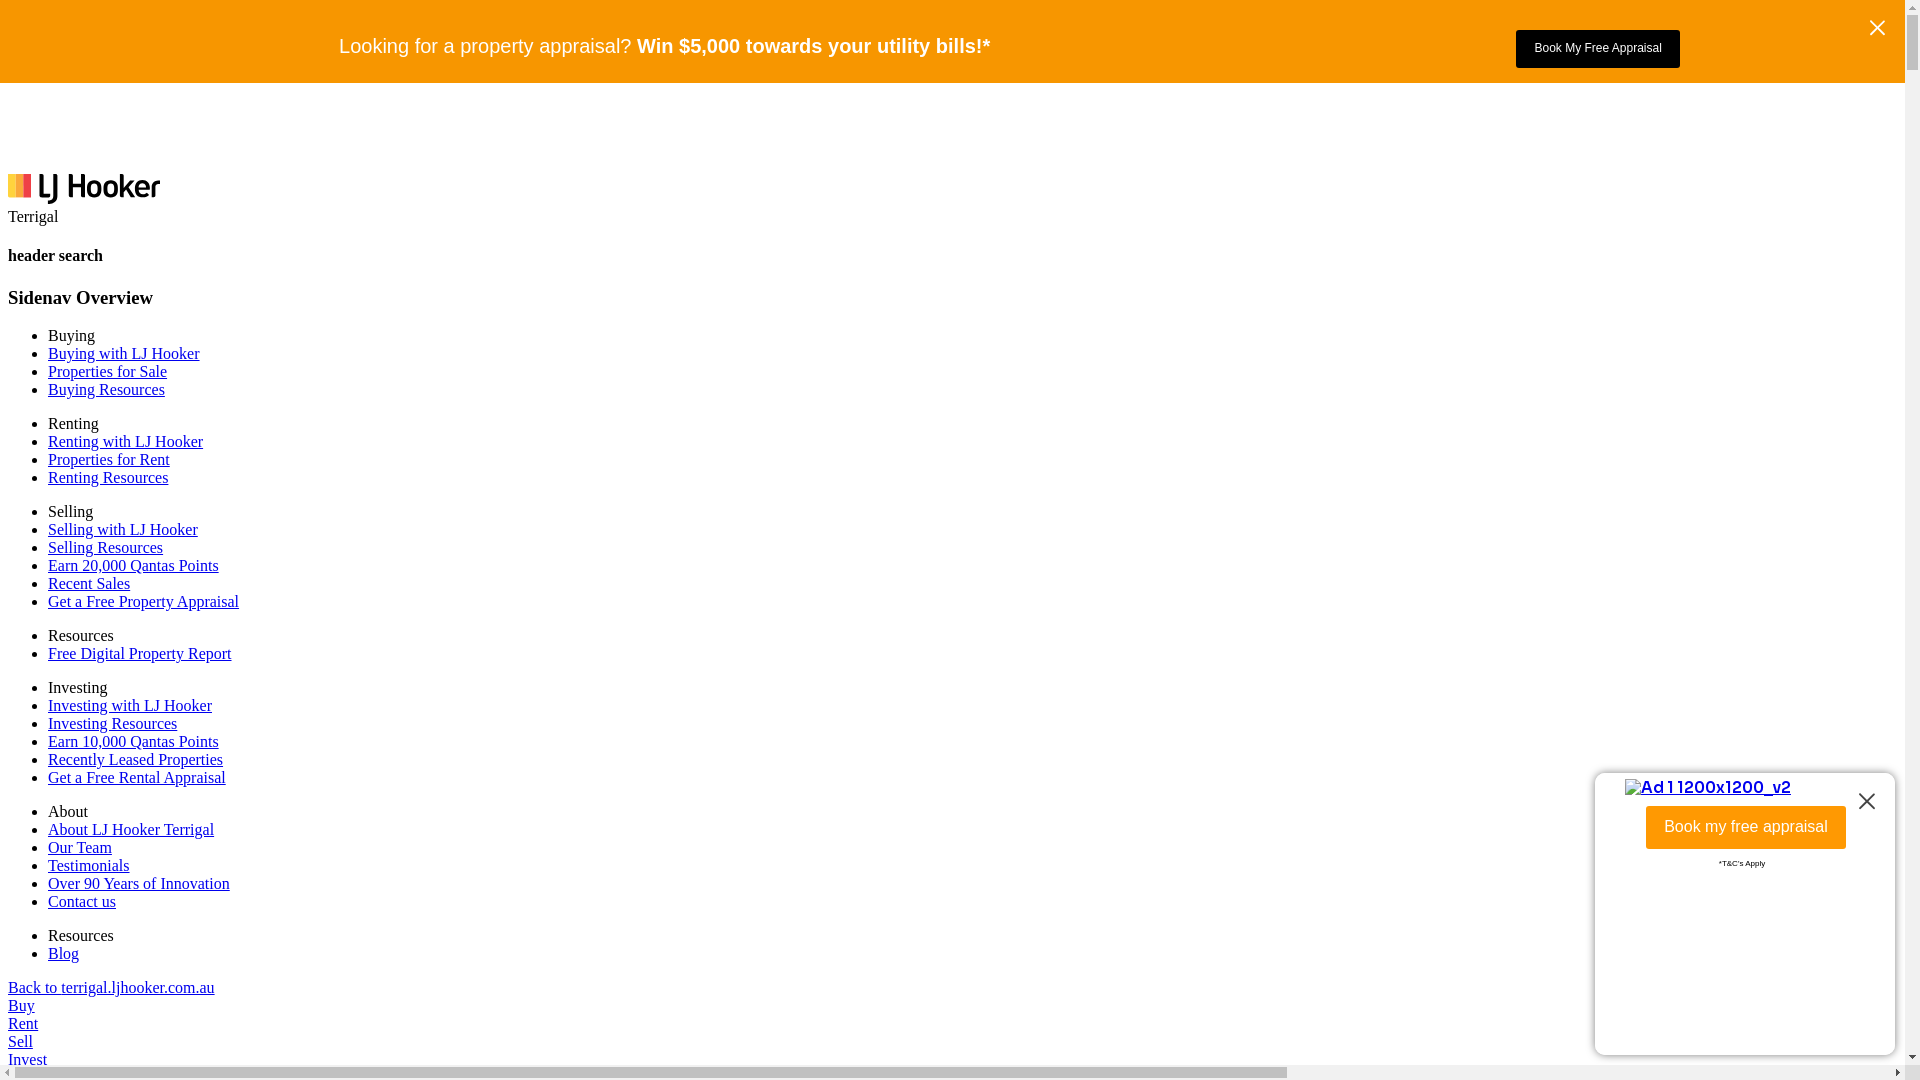 Image resolution: width=1920 pixels, height=1080 pixels. What do you see at coordinates (131, 830) in the screenshot?
I see `About LJ Hooker Terrigal` at bounding box center [131, 830].